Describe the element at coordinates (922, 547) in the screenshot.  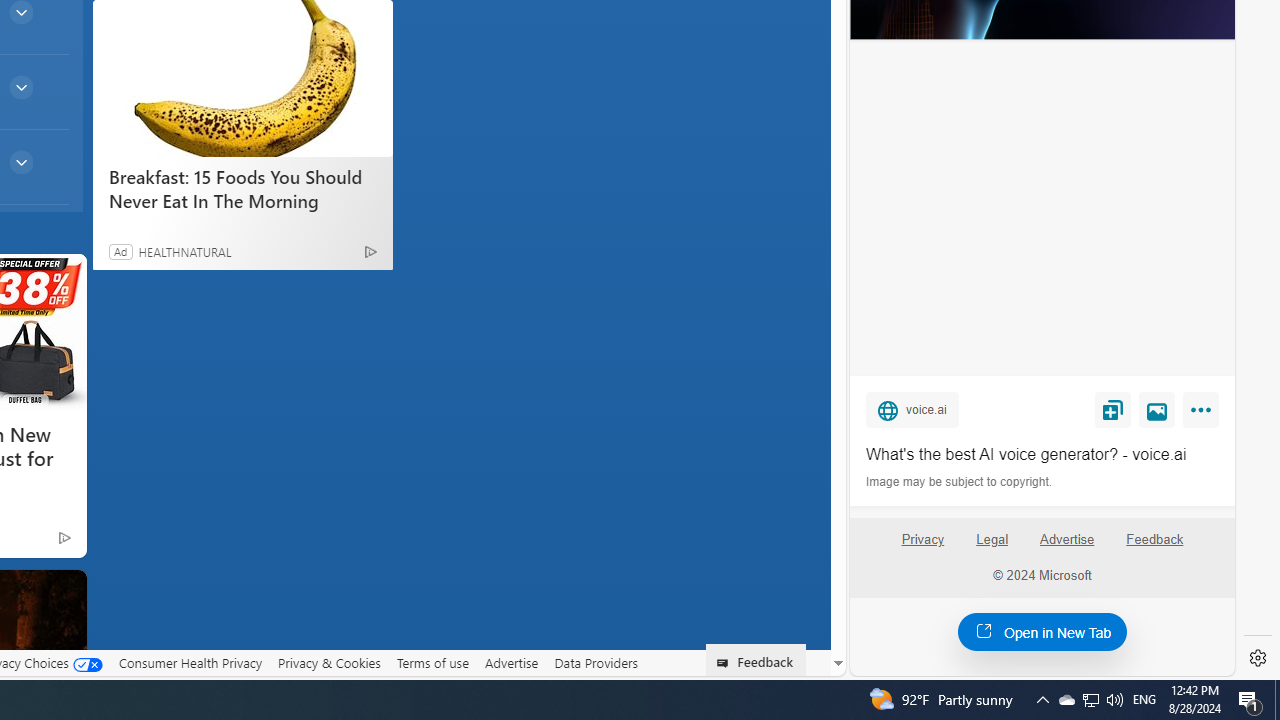
I see `Privacy` at that location.